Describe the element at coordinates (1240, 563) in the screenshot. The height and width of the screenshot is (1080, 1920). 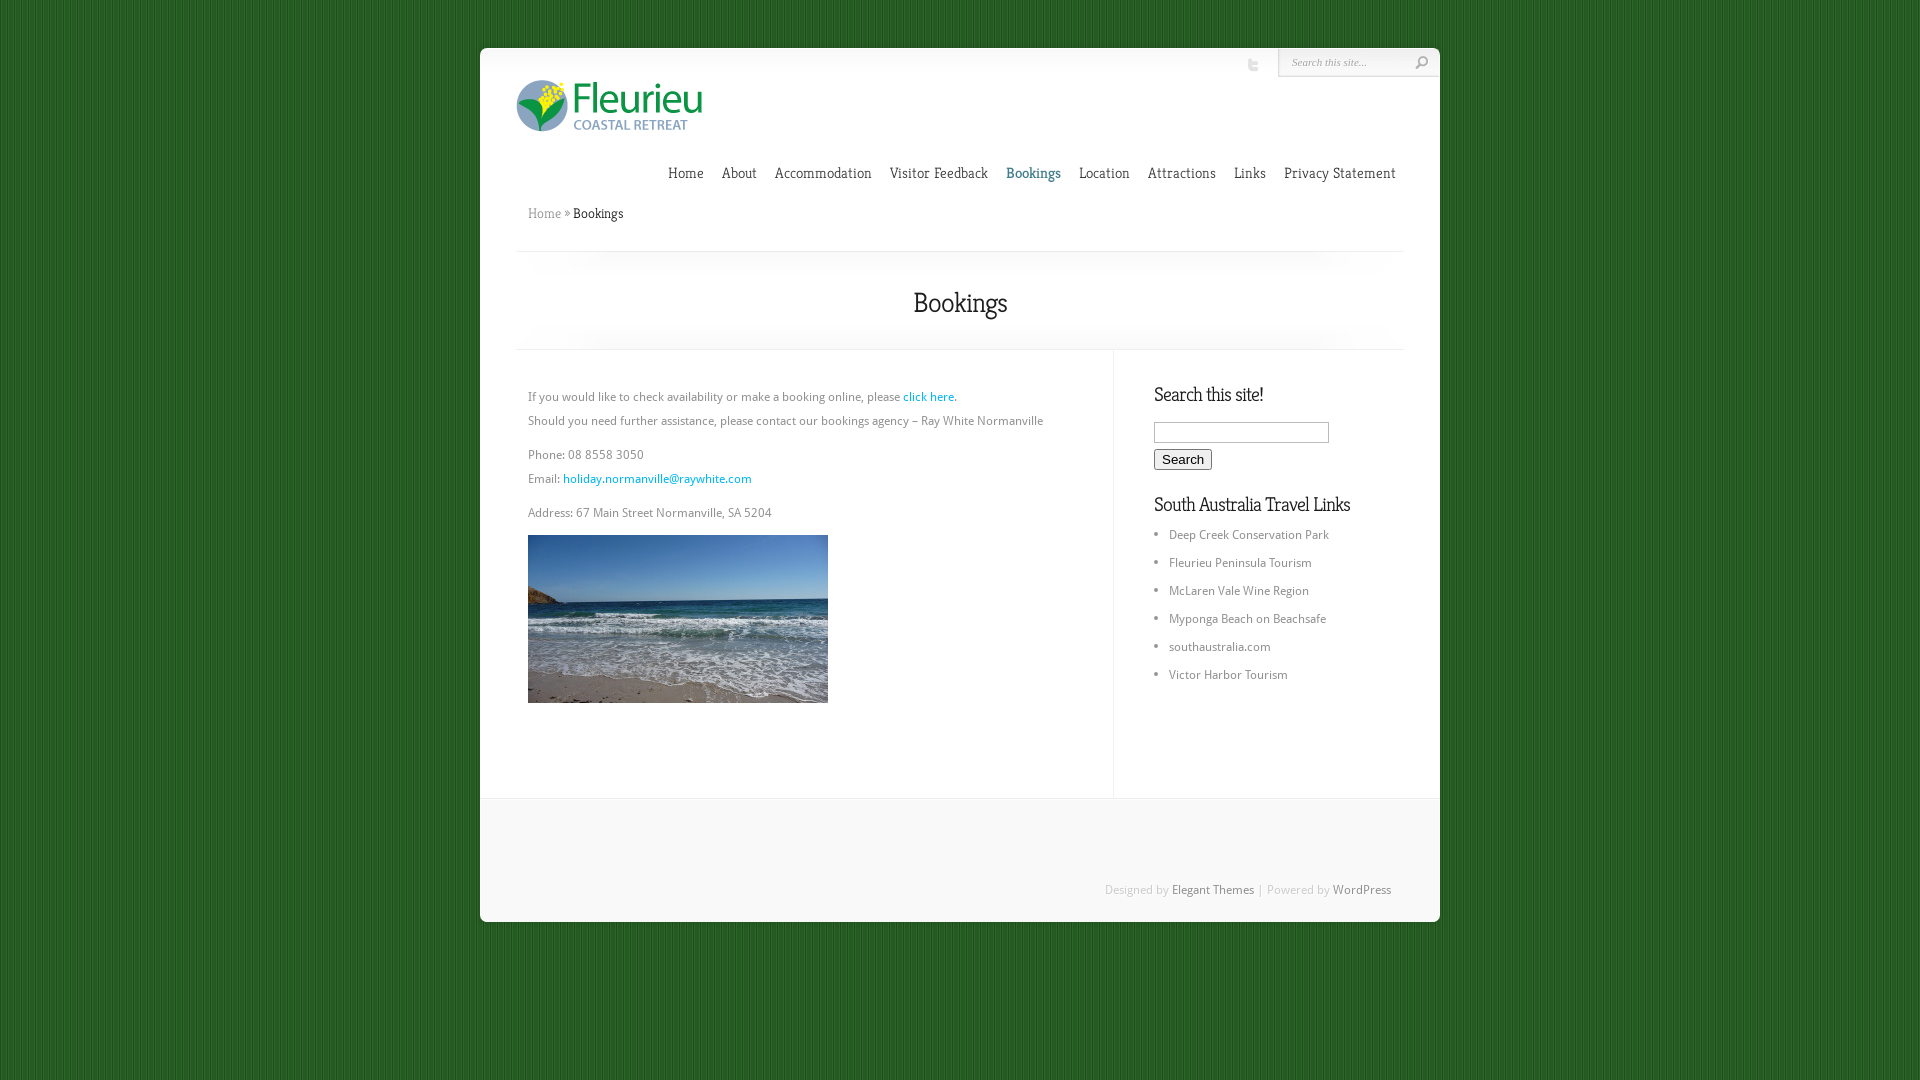
I see `Fleurieu Peninsula Tourism` at that location.